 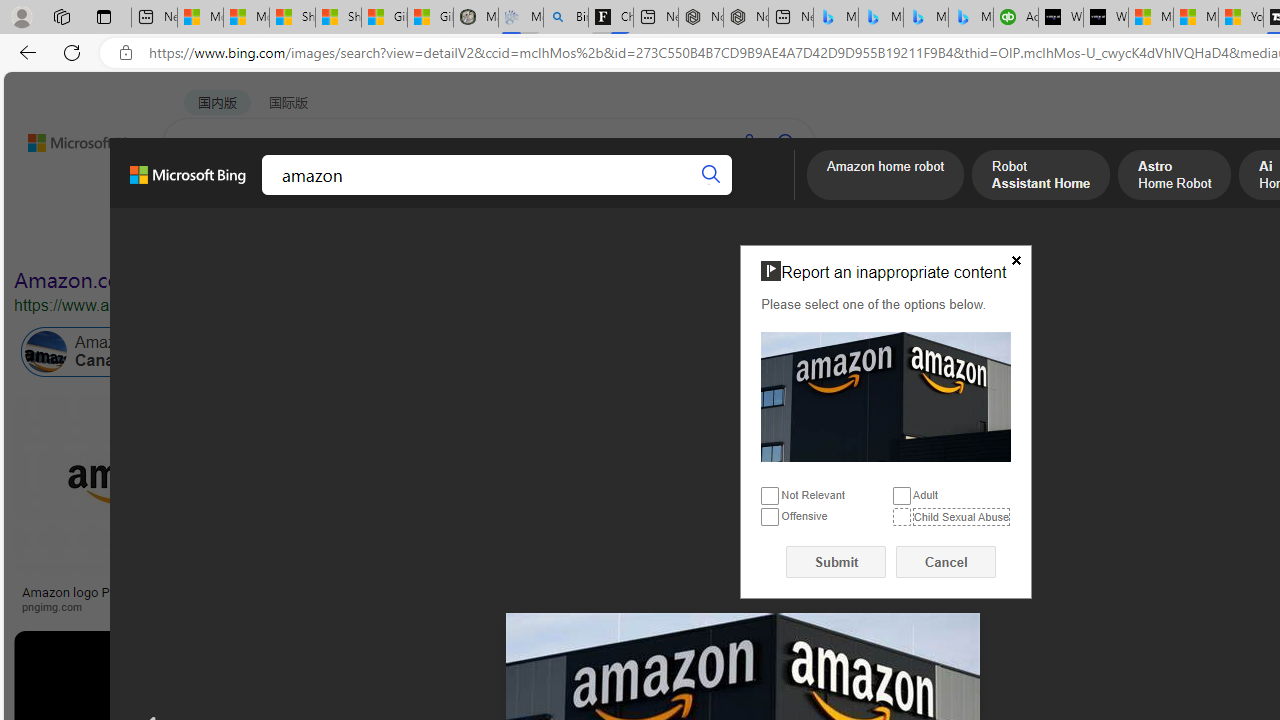 I want to click on Amazon Animals, so click(x=706, y=352).